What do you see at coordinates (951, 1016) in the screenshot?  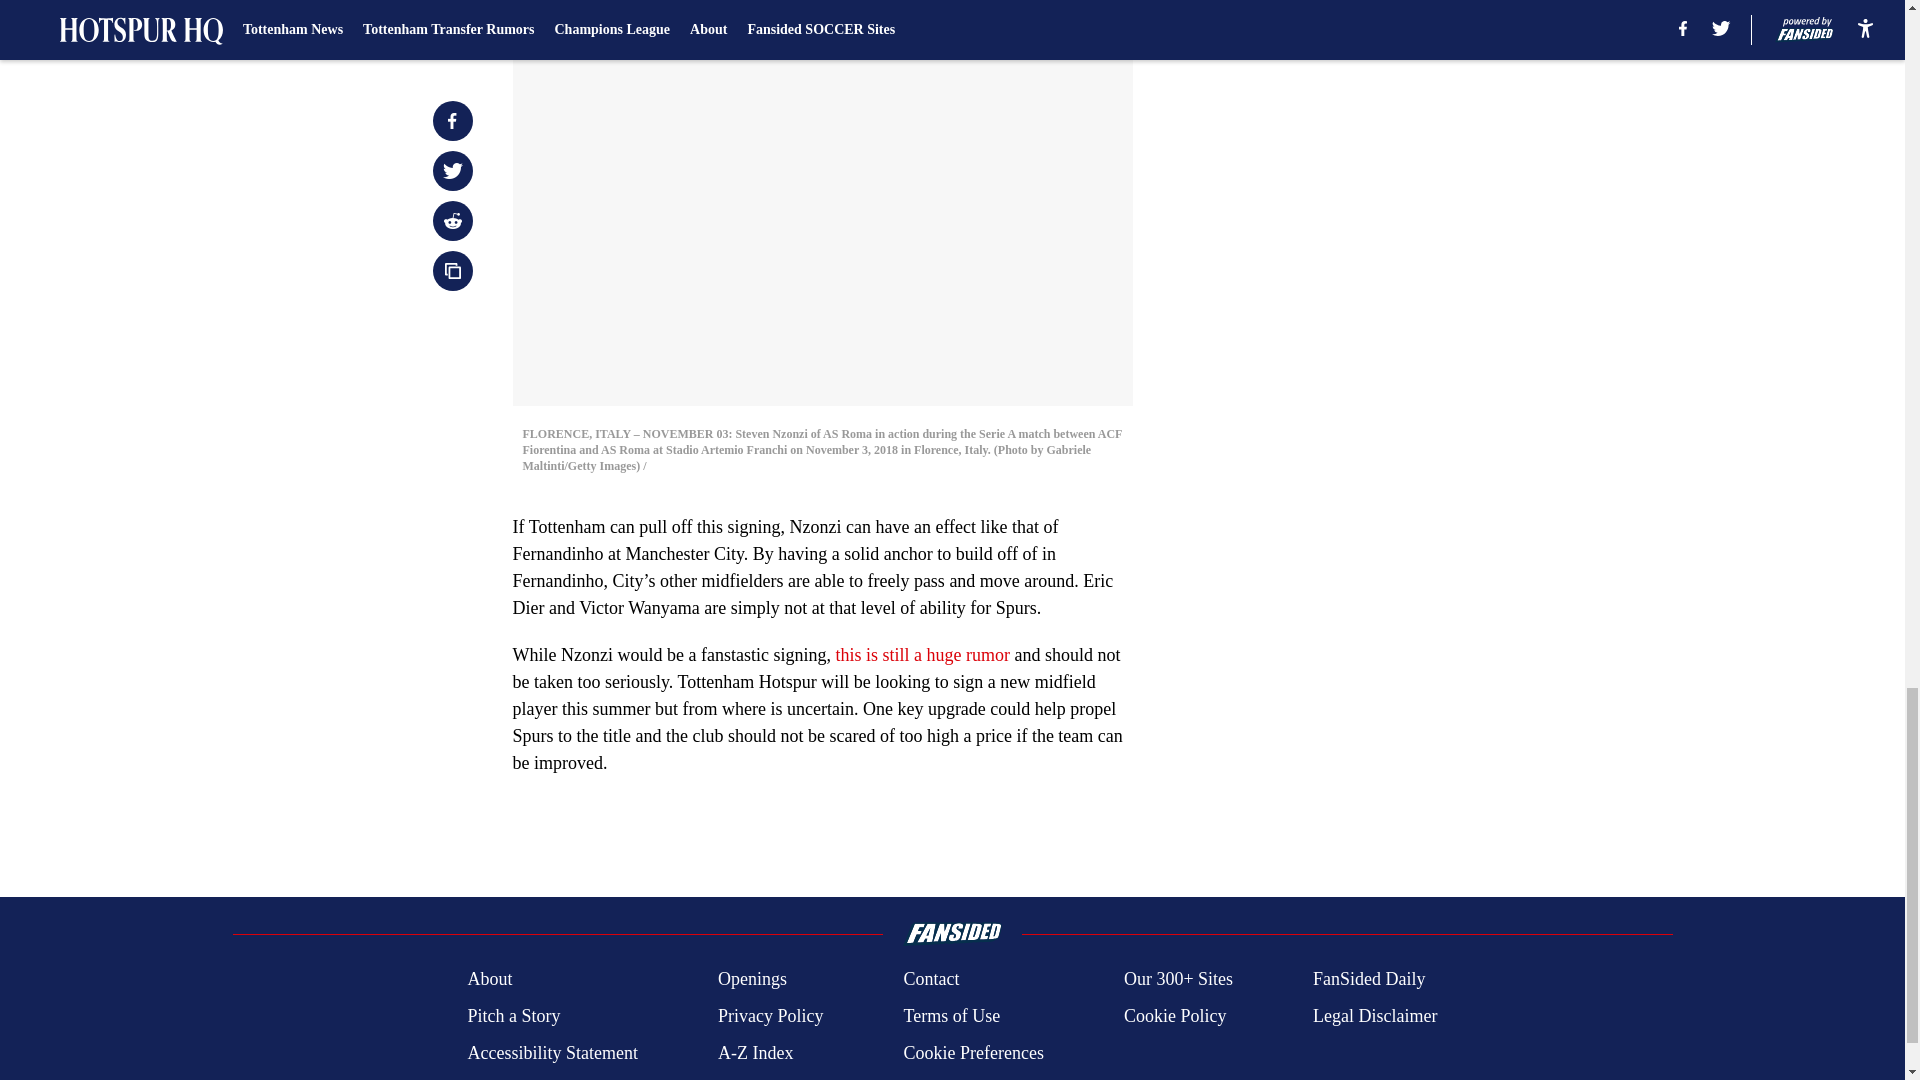 I see `Terms of Use` at bounding box center [951, 1016].